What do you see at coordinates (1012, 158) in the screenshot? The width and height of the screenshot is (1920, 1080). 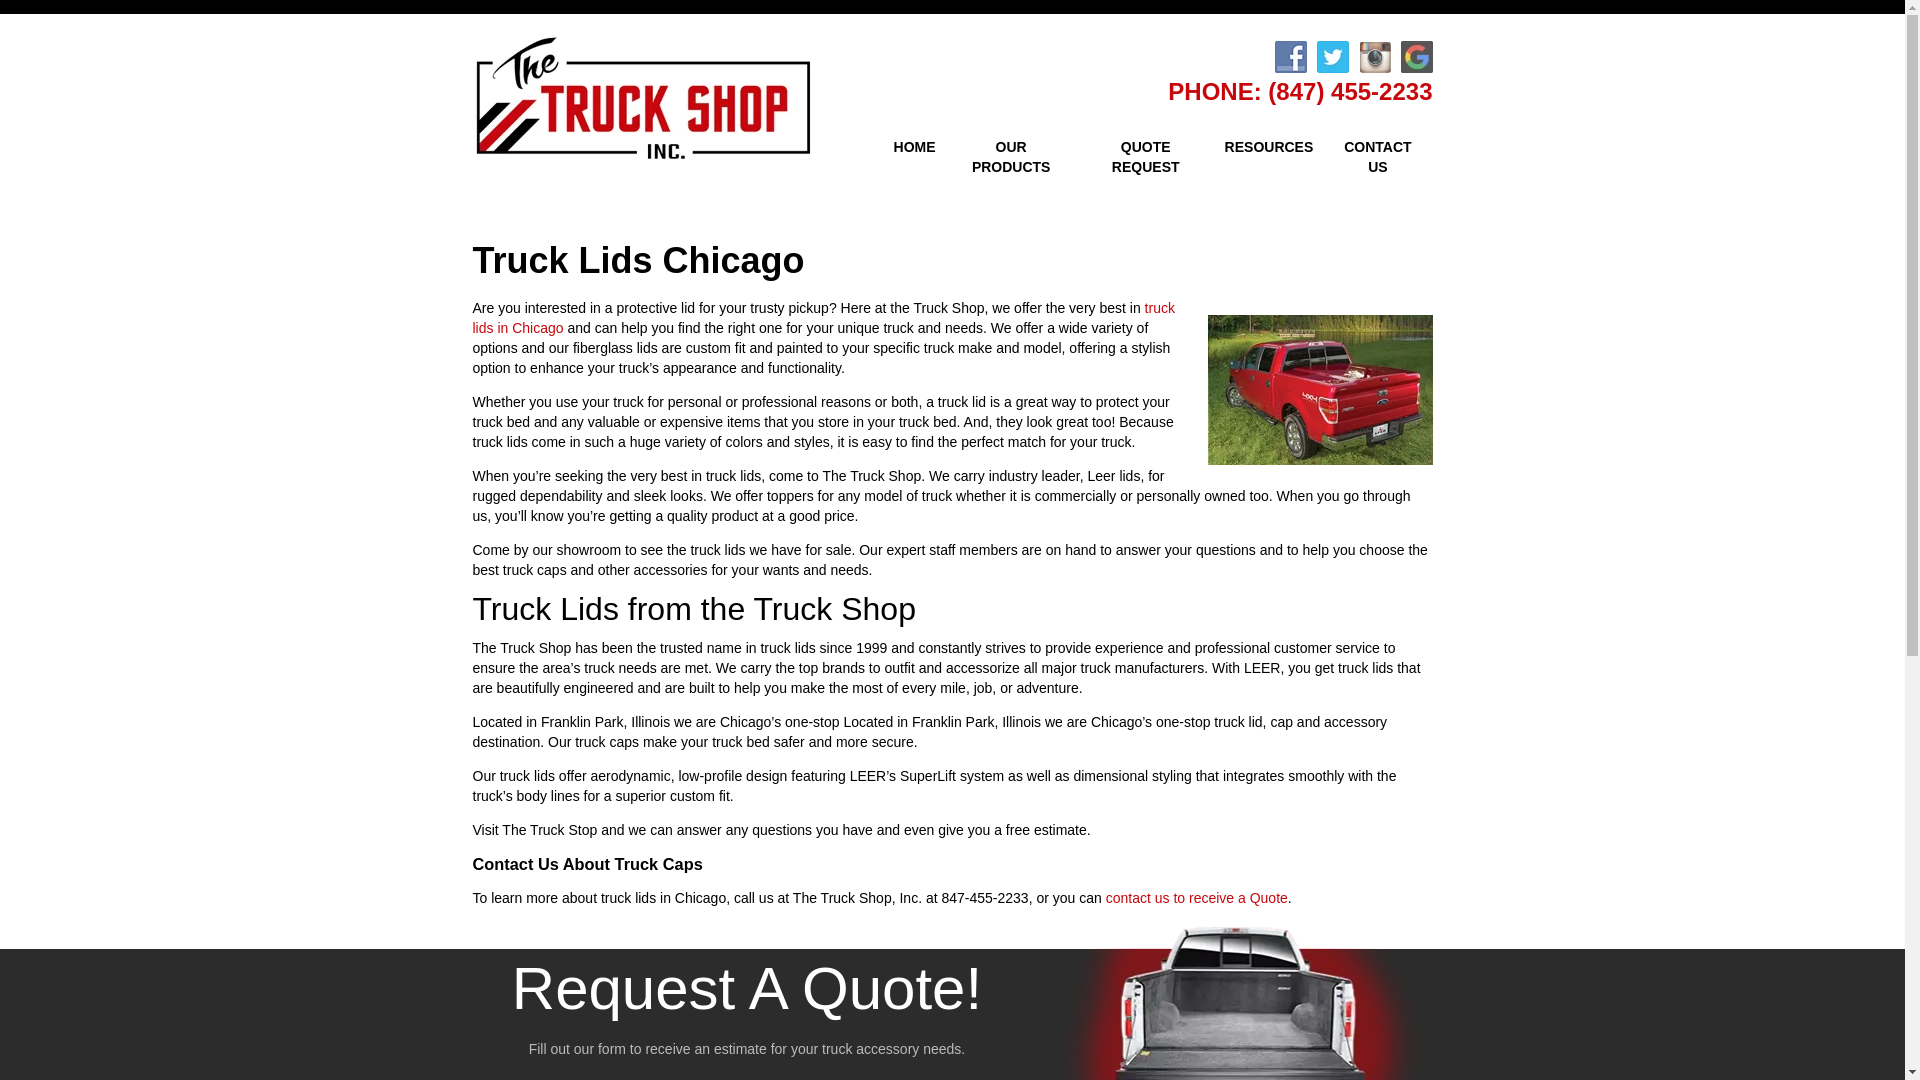 I see `OUR PRODUCTS` at bounding box center [1012, 158].